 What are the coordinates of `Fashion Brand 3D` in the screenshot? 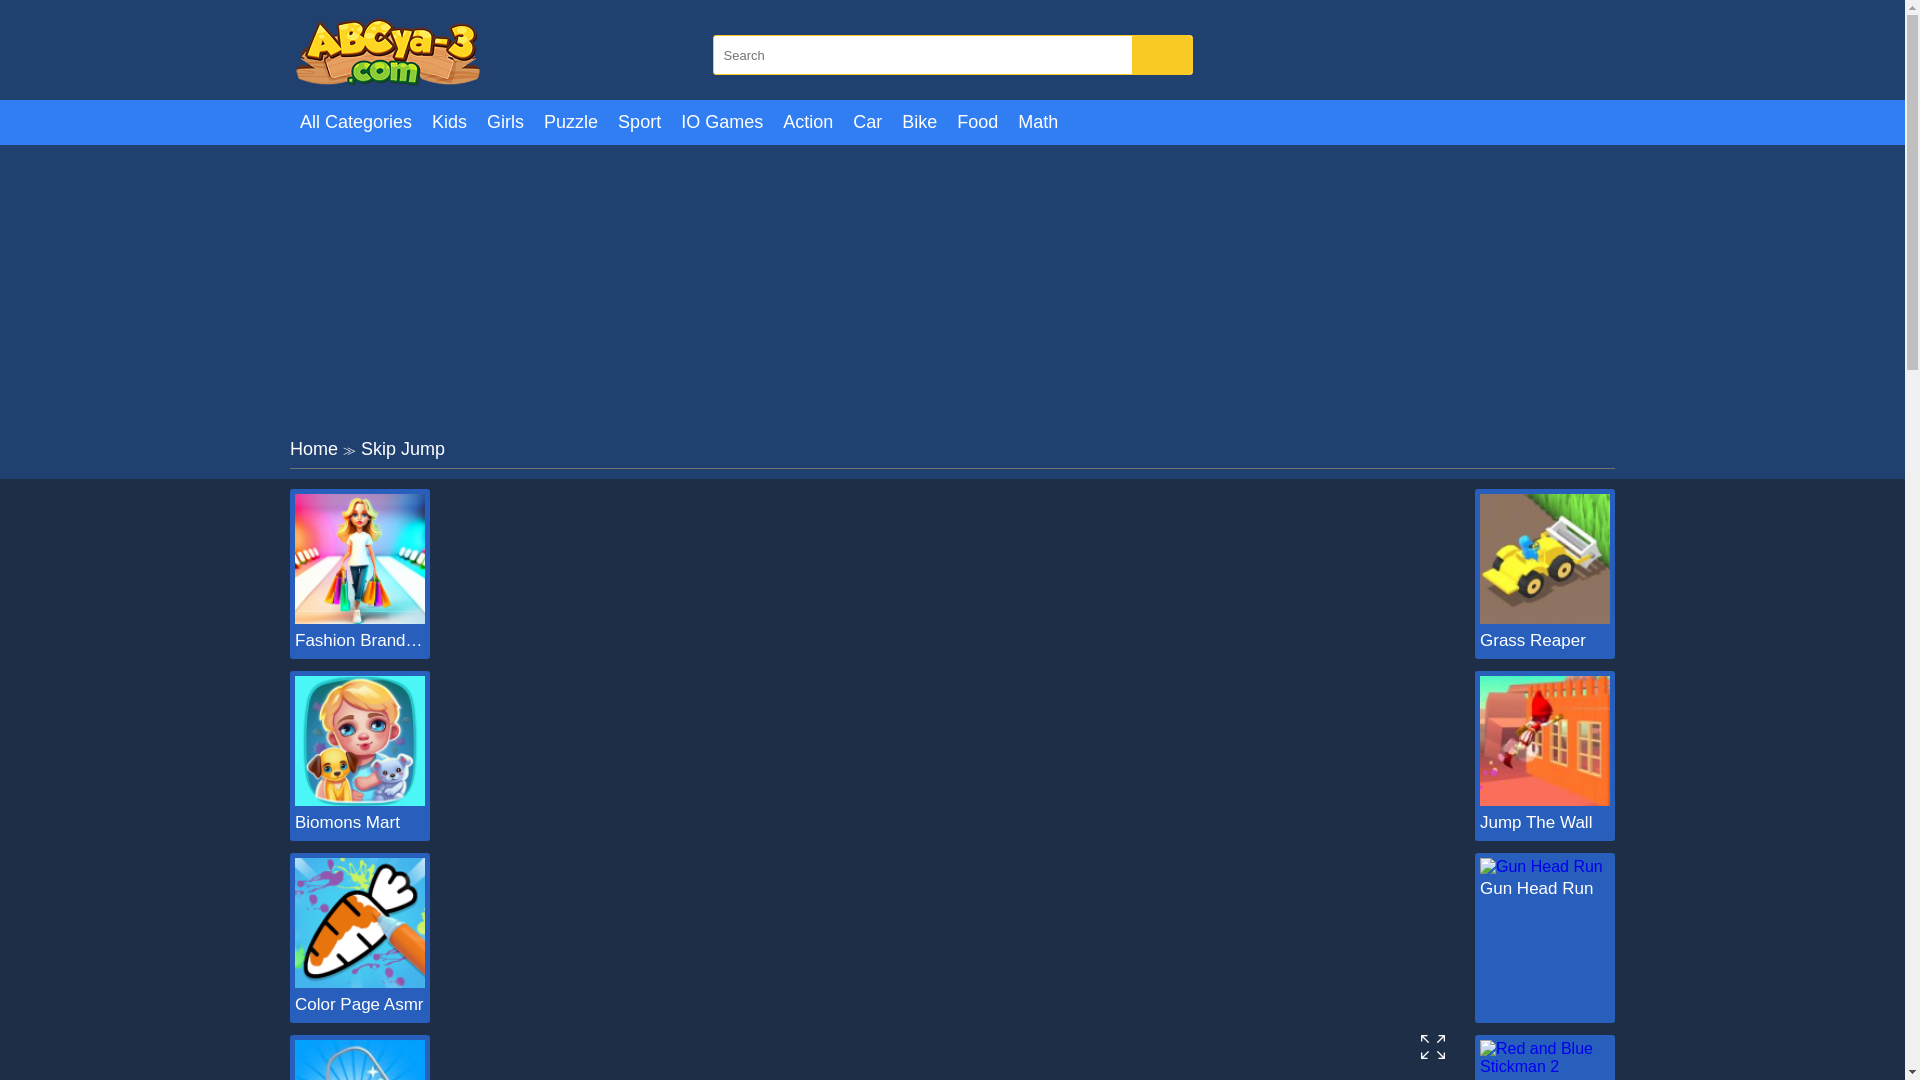 It's located at (360, 640).